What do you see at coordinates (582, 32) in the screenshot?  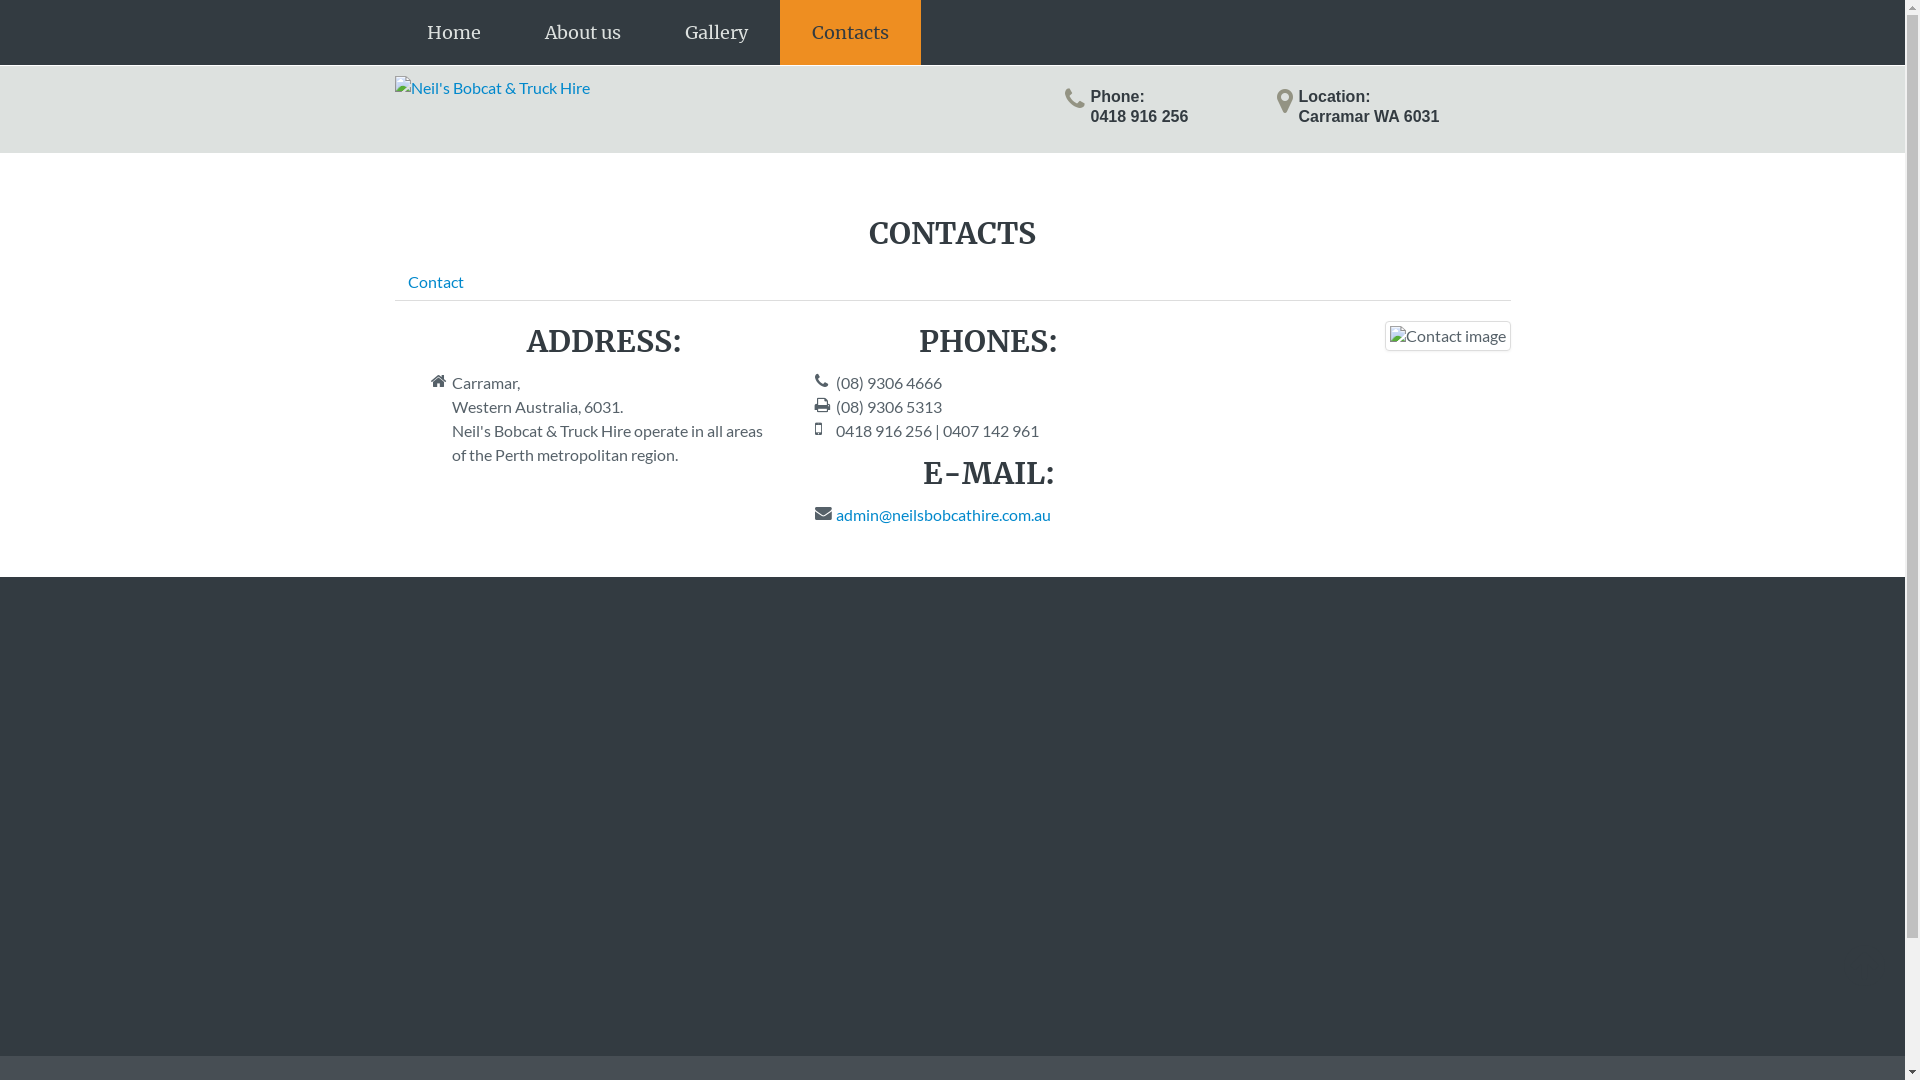 I see `About us` at bounding box center [582, 32].